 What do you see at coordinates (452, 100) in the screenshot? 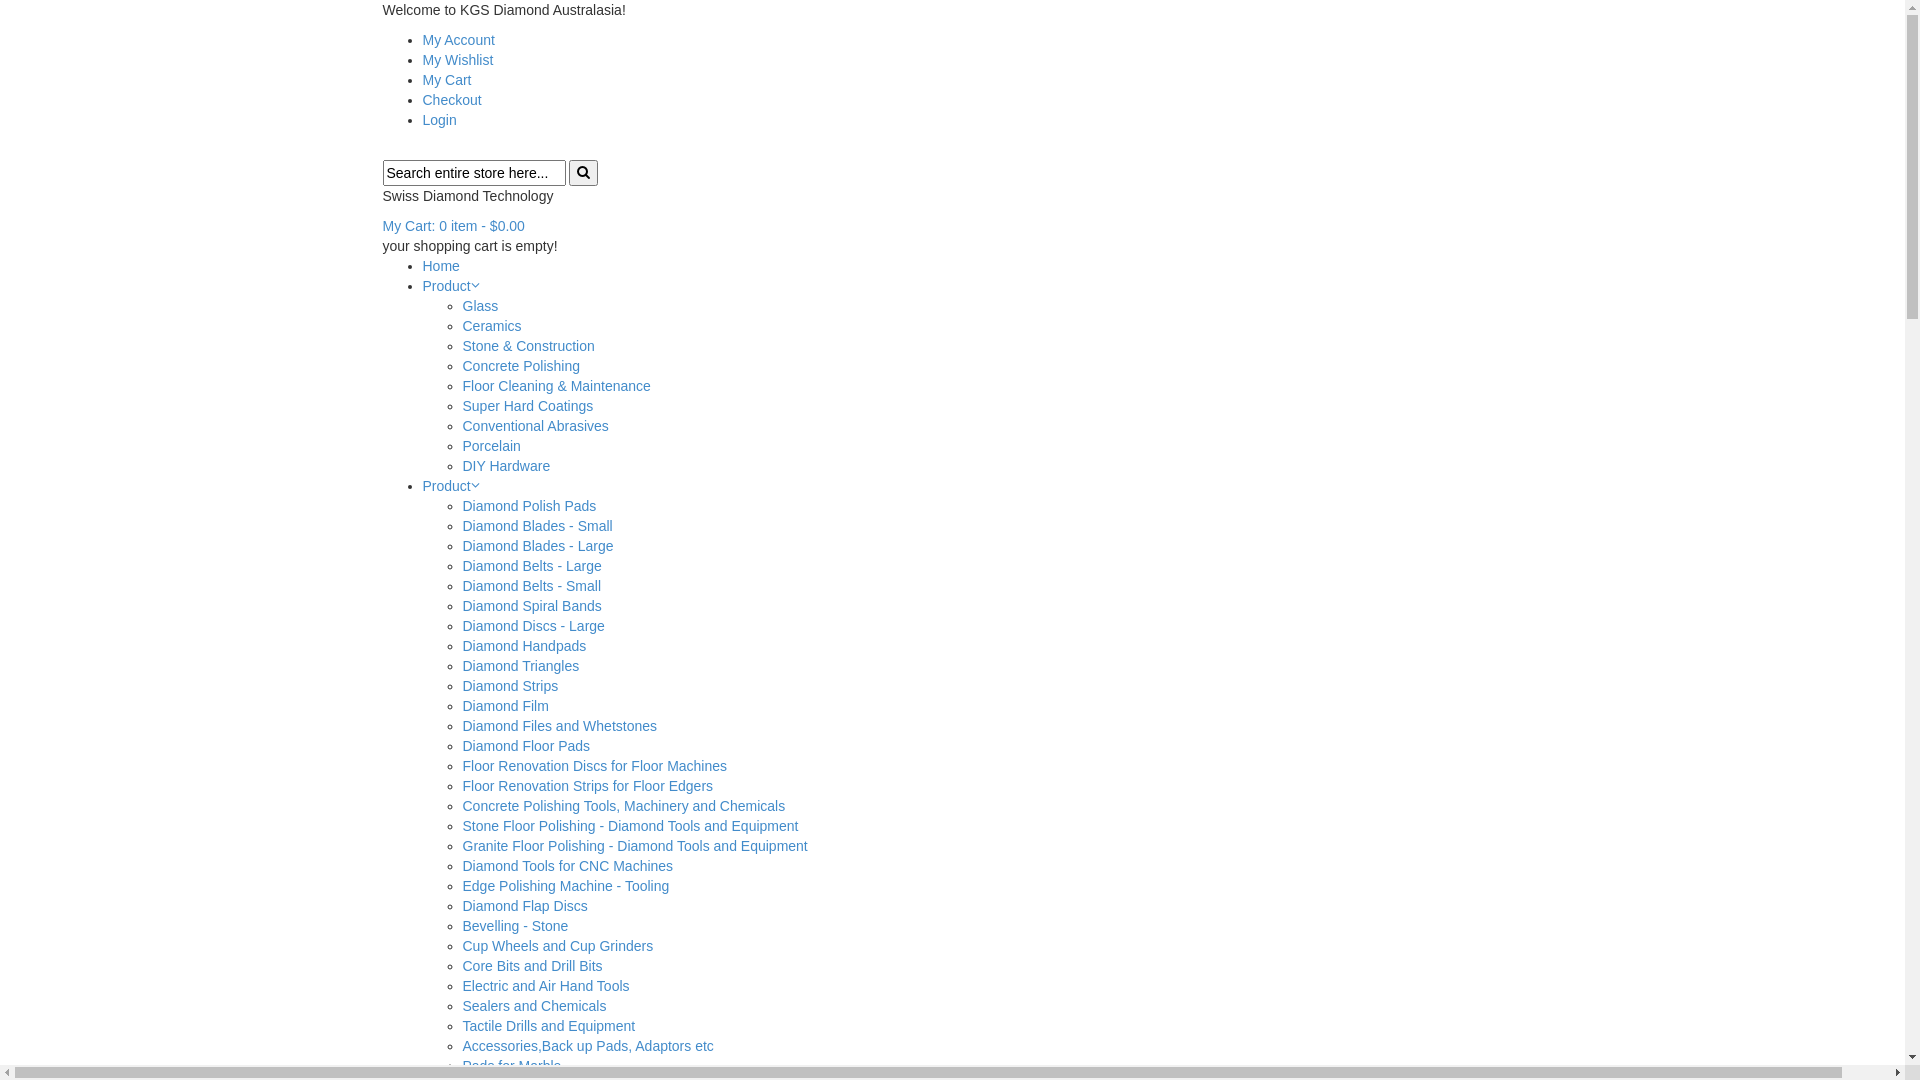
I see `Checkout` at bounding box center [452, 100].